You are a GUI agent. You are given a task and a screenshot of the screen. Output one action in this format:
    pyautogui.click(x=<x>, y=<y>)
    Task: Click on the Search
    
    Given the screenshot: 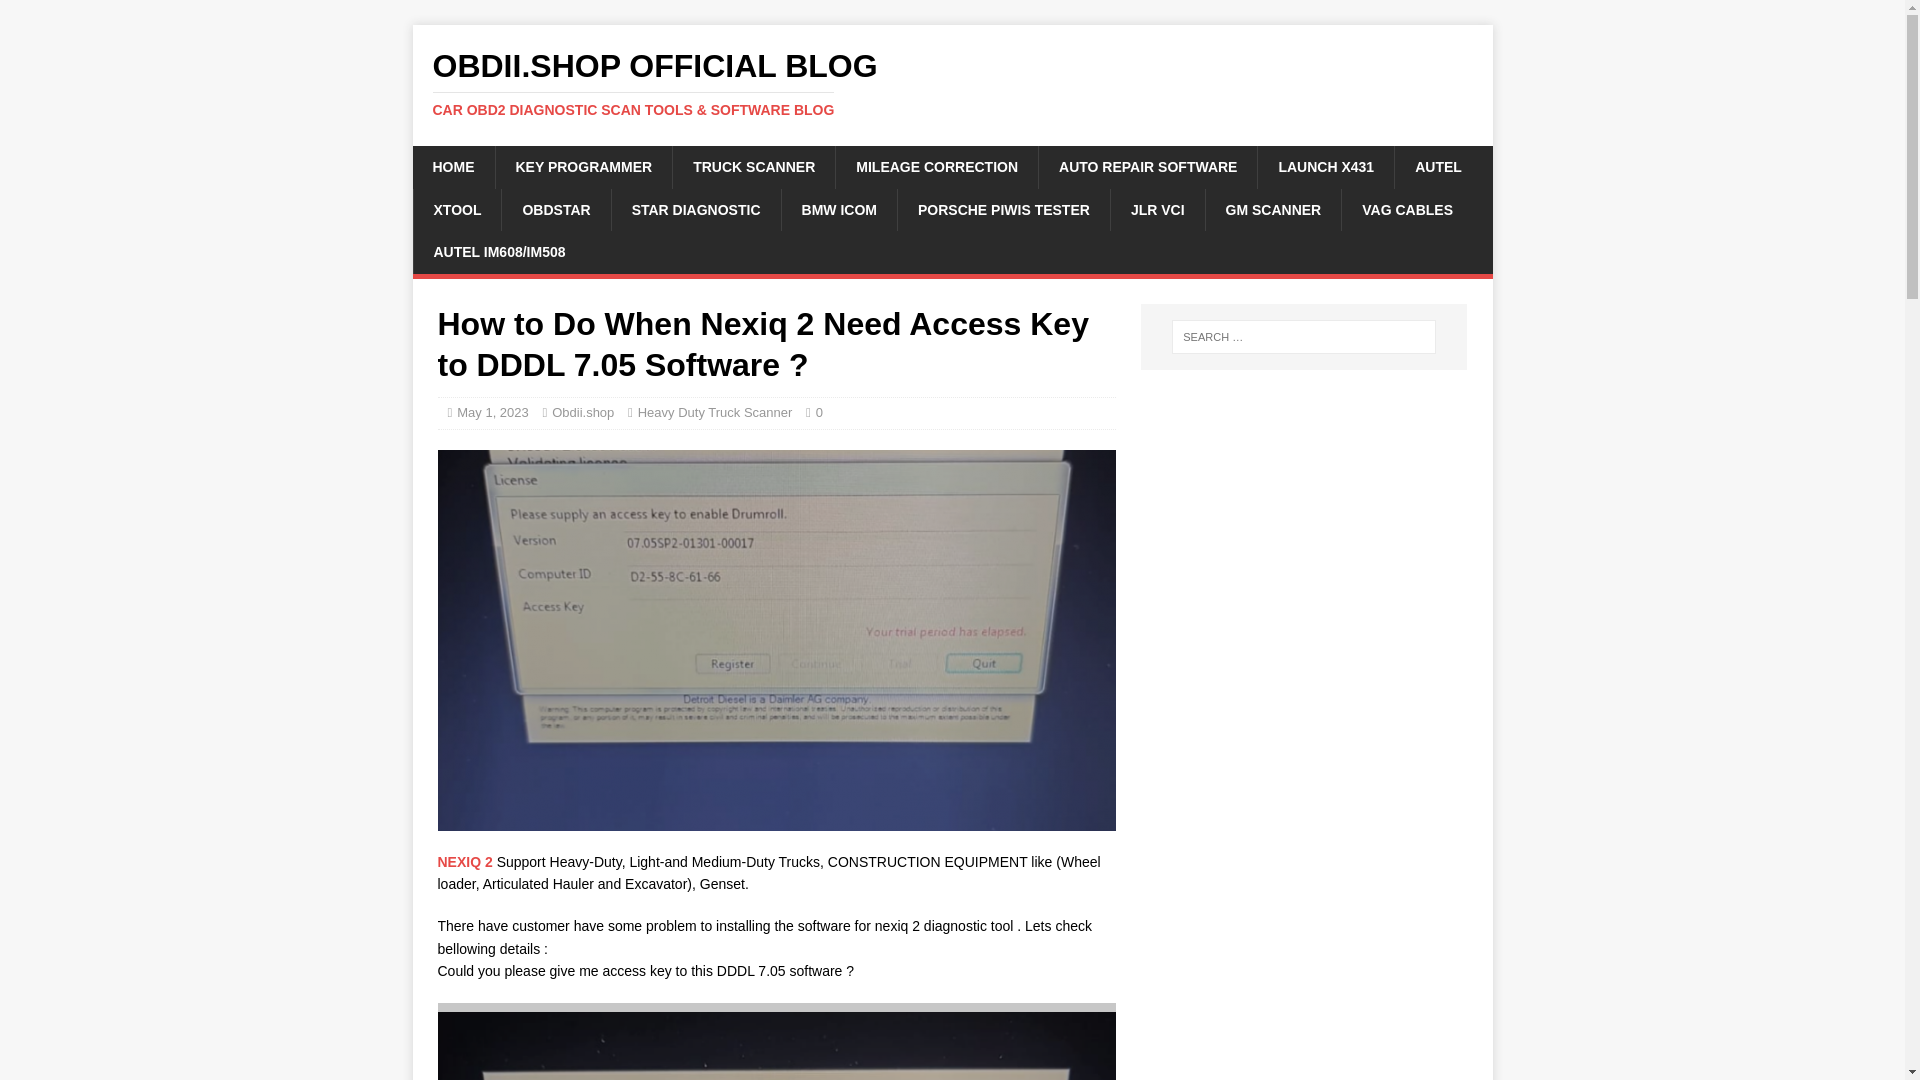 What is the action you would take?
    pyautogui.click(x=74, y=16)
    